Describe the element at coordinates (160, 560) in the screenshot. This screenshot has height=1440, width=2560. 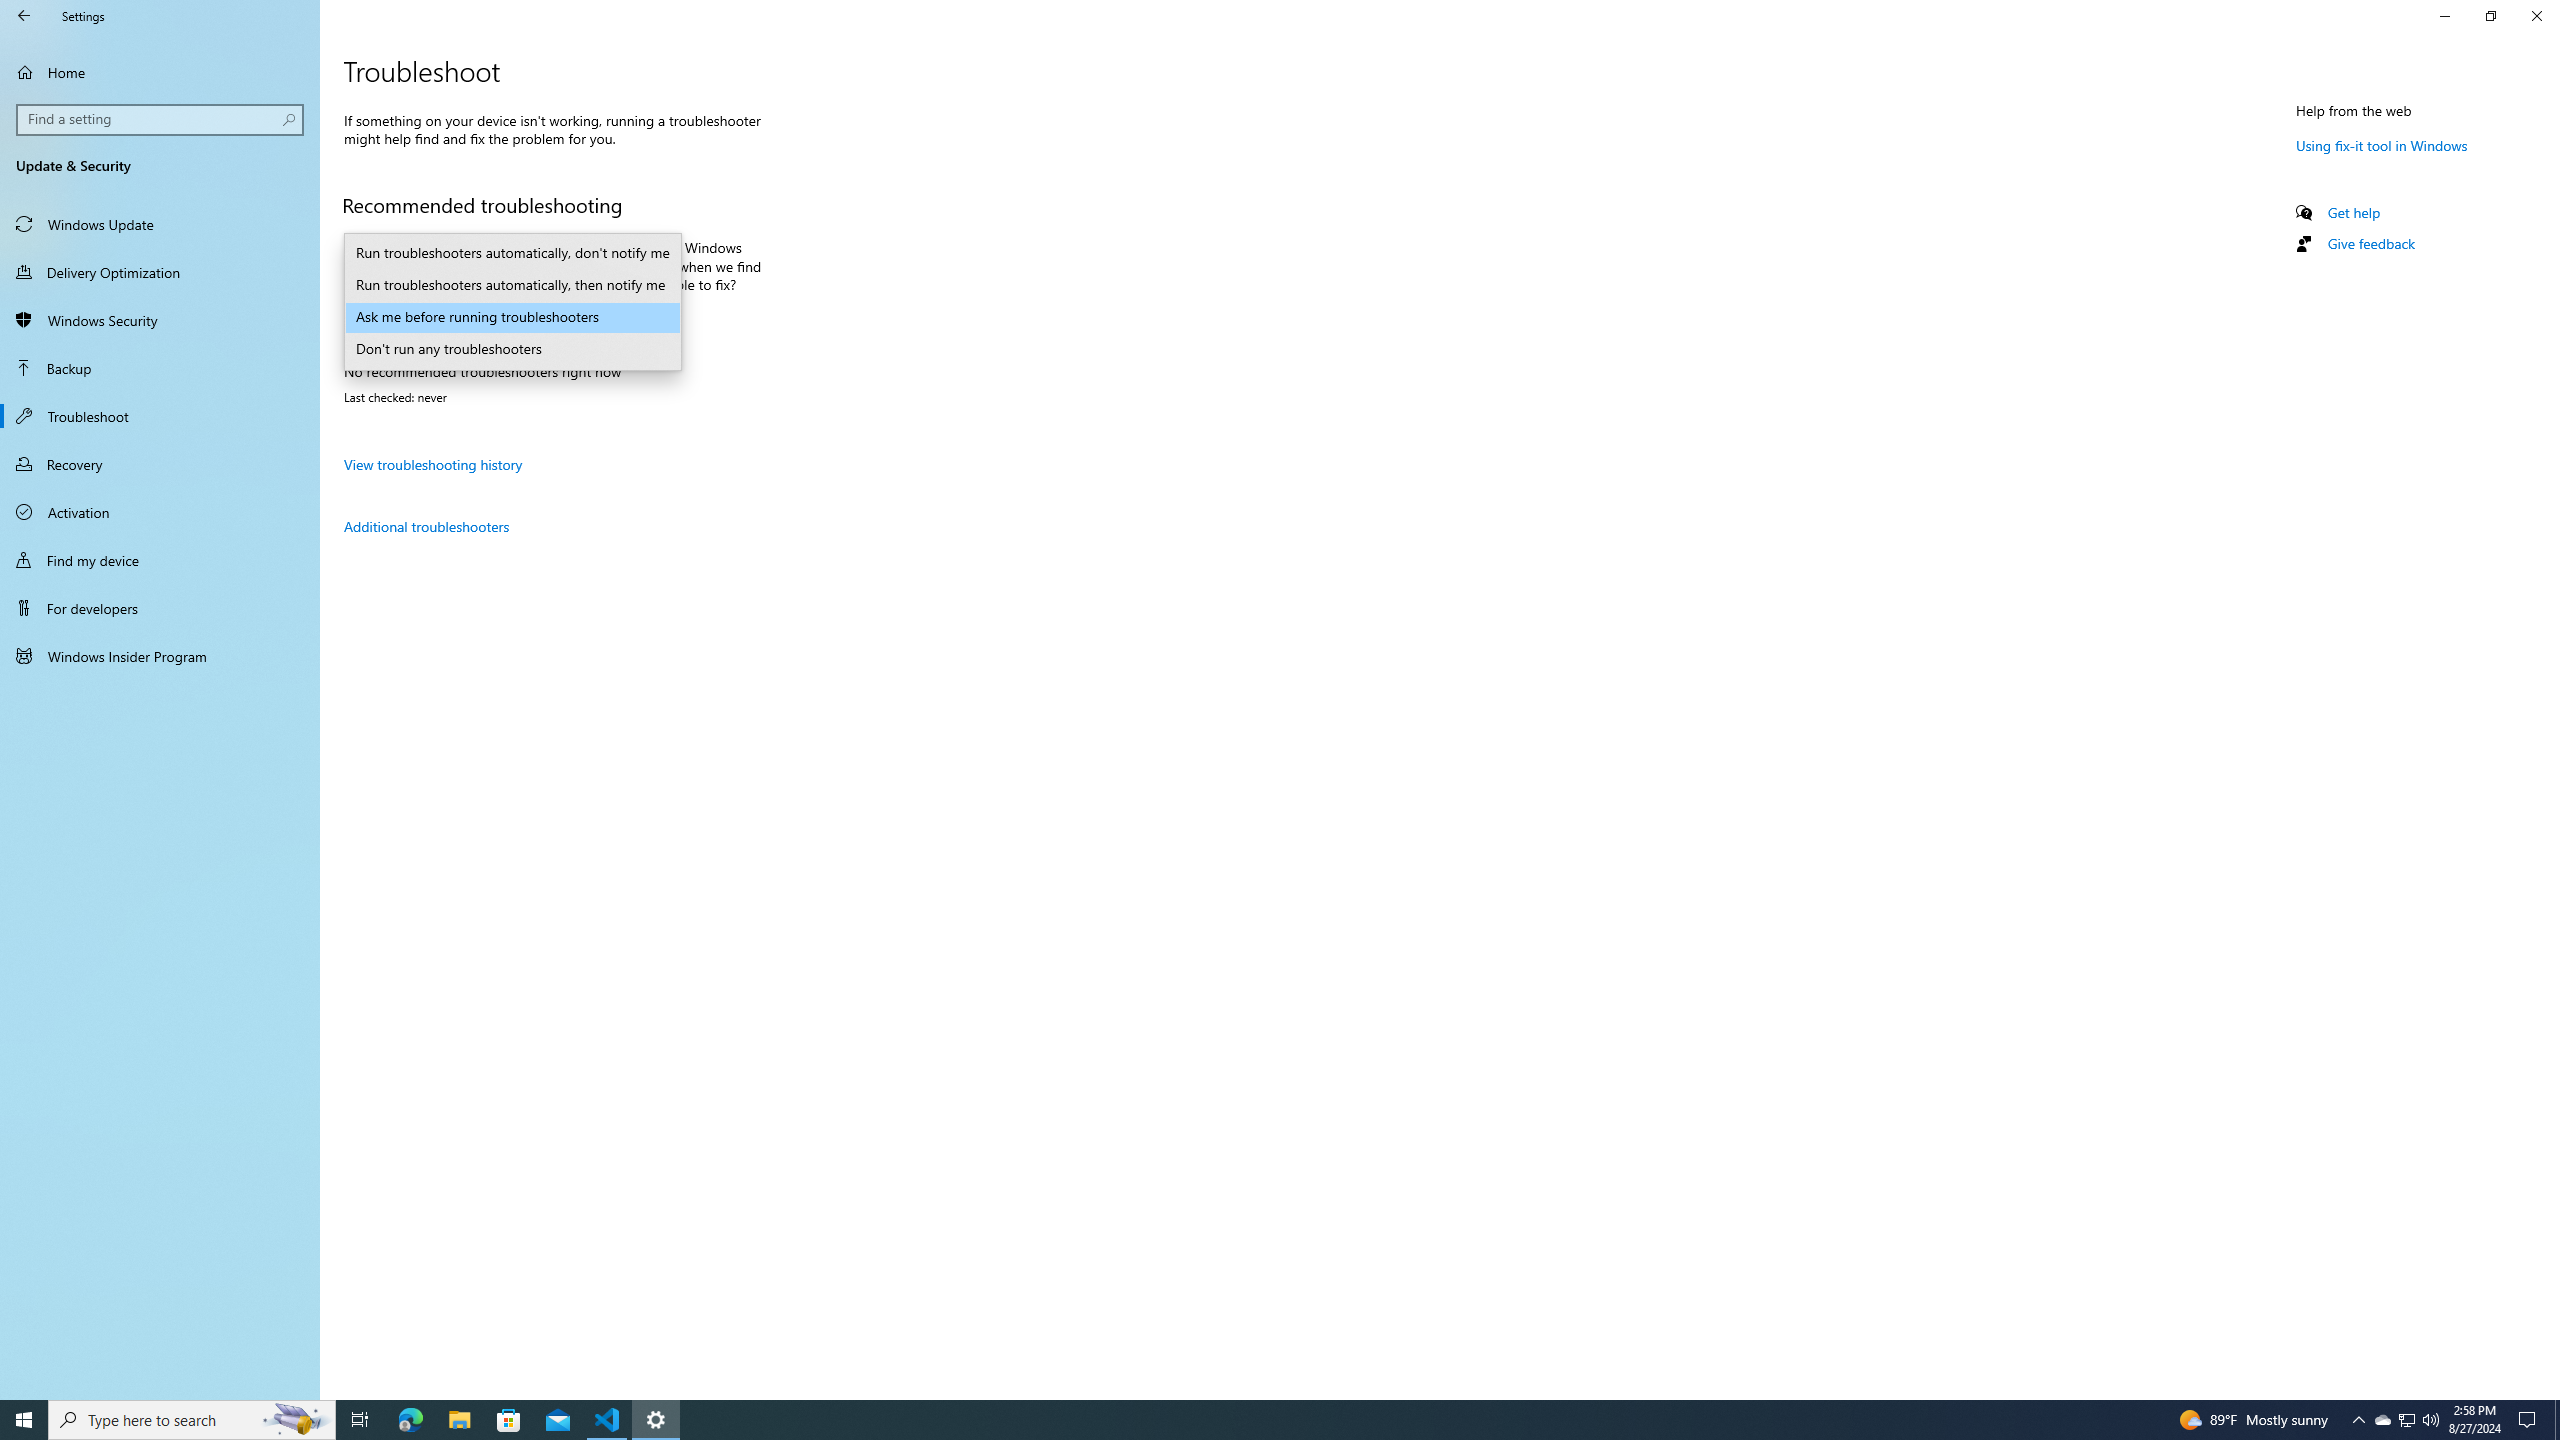
I see `Find my device` at that location.